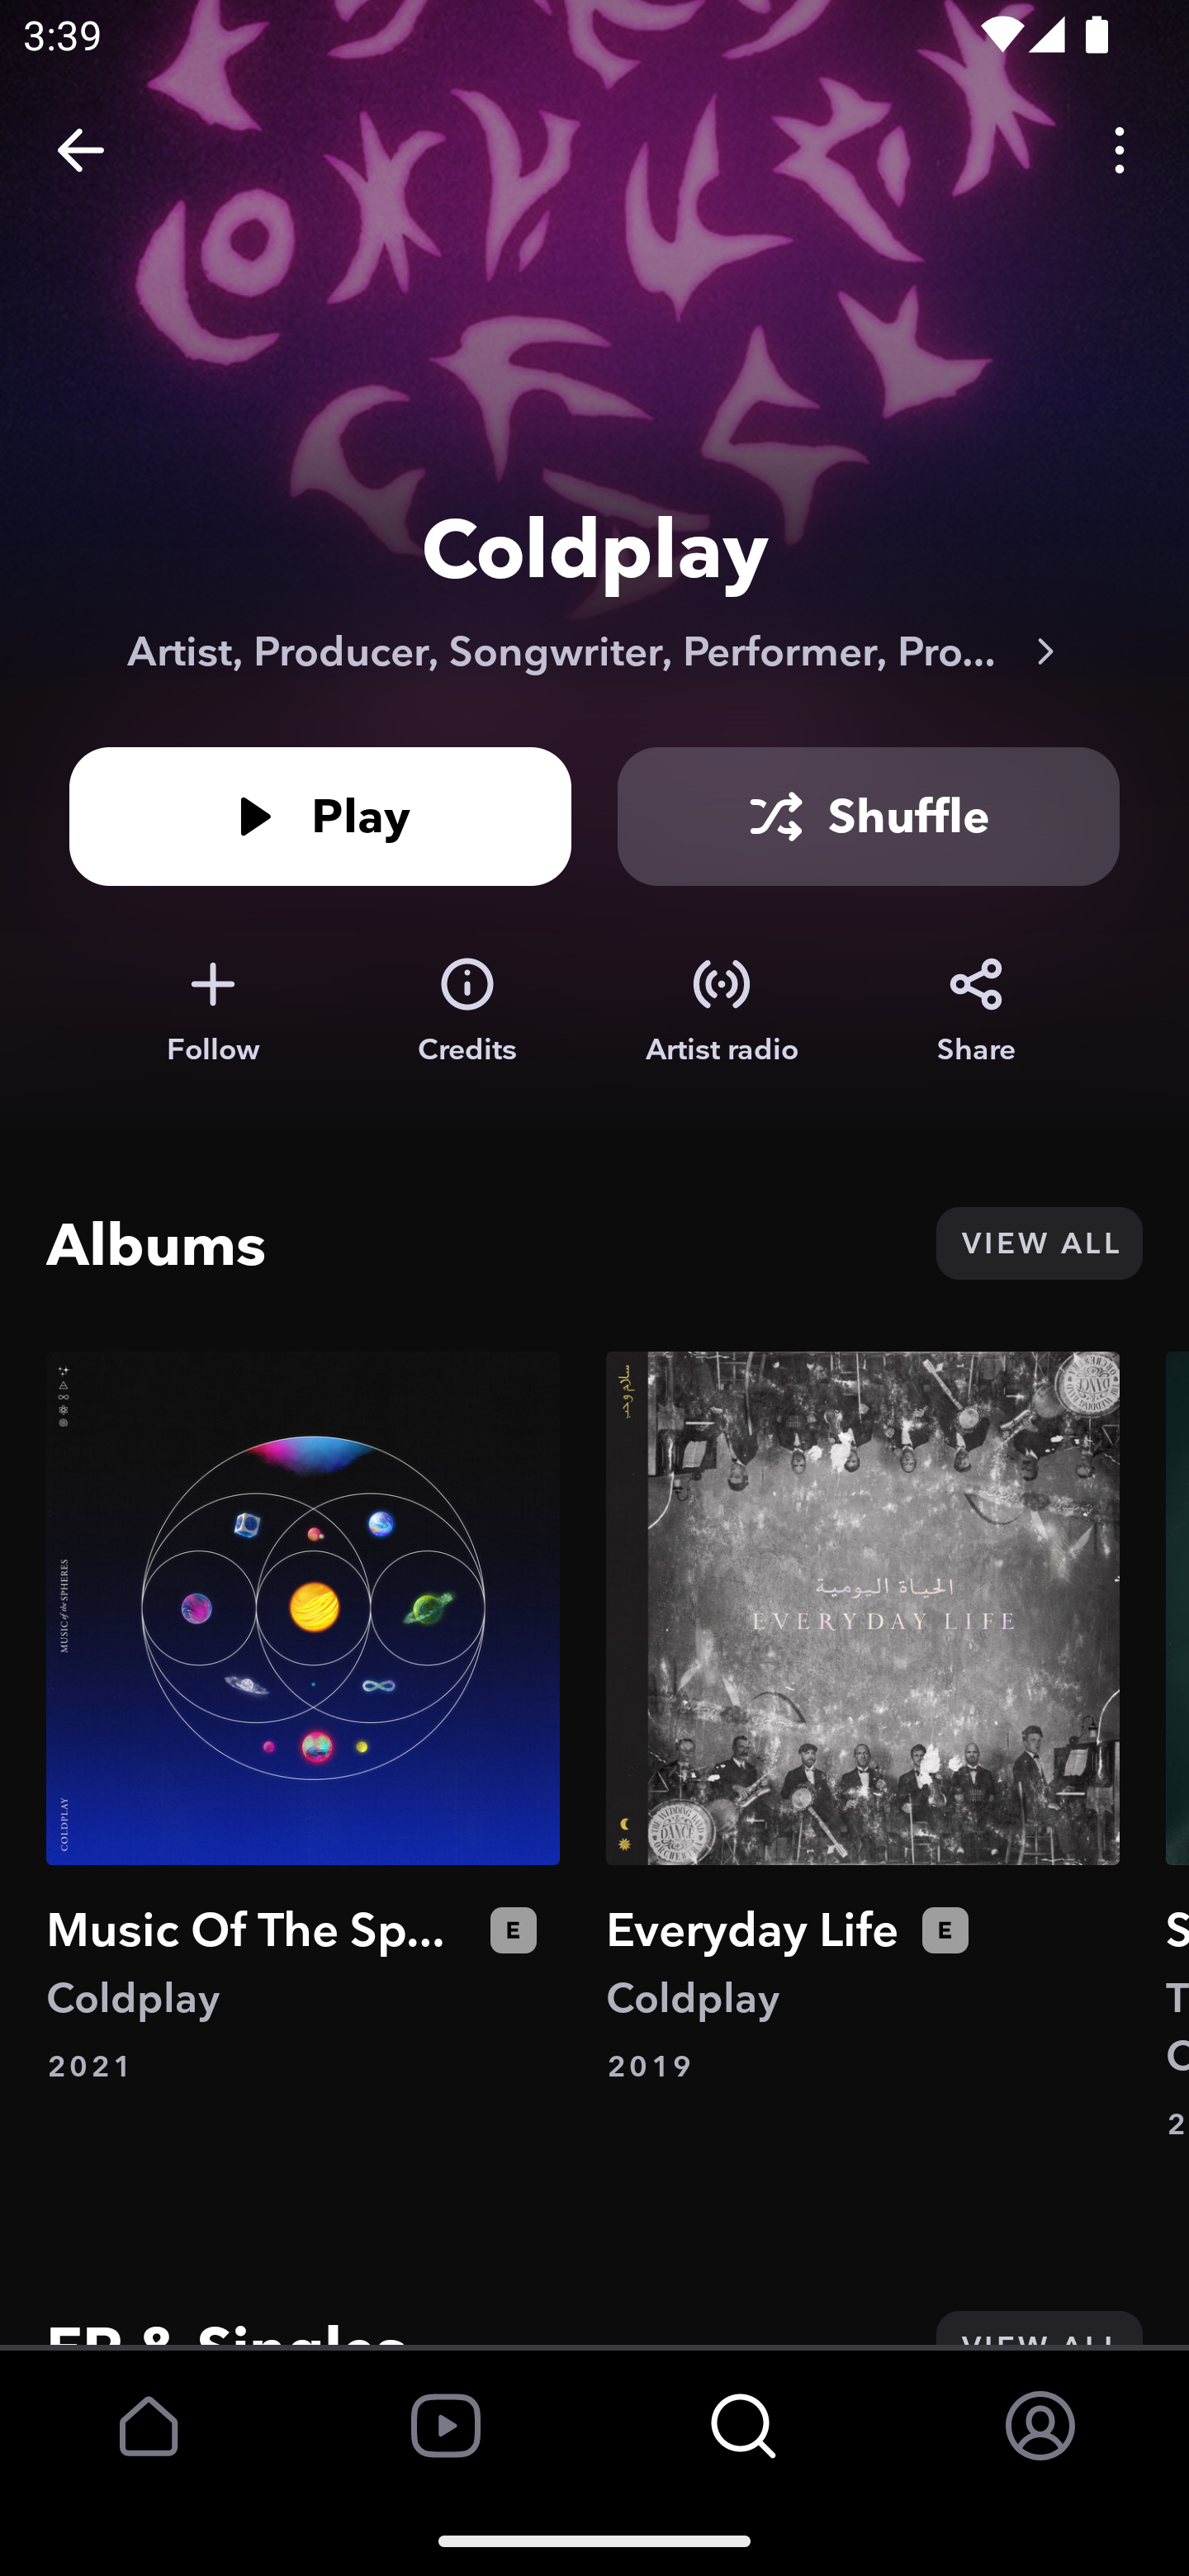 The image size is (1189, 2576). What do you see at coordinates (1120, 149) in the screenshot?
I see `Options` at bounding box center [1120, 149].